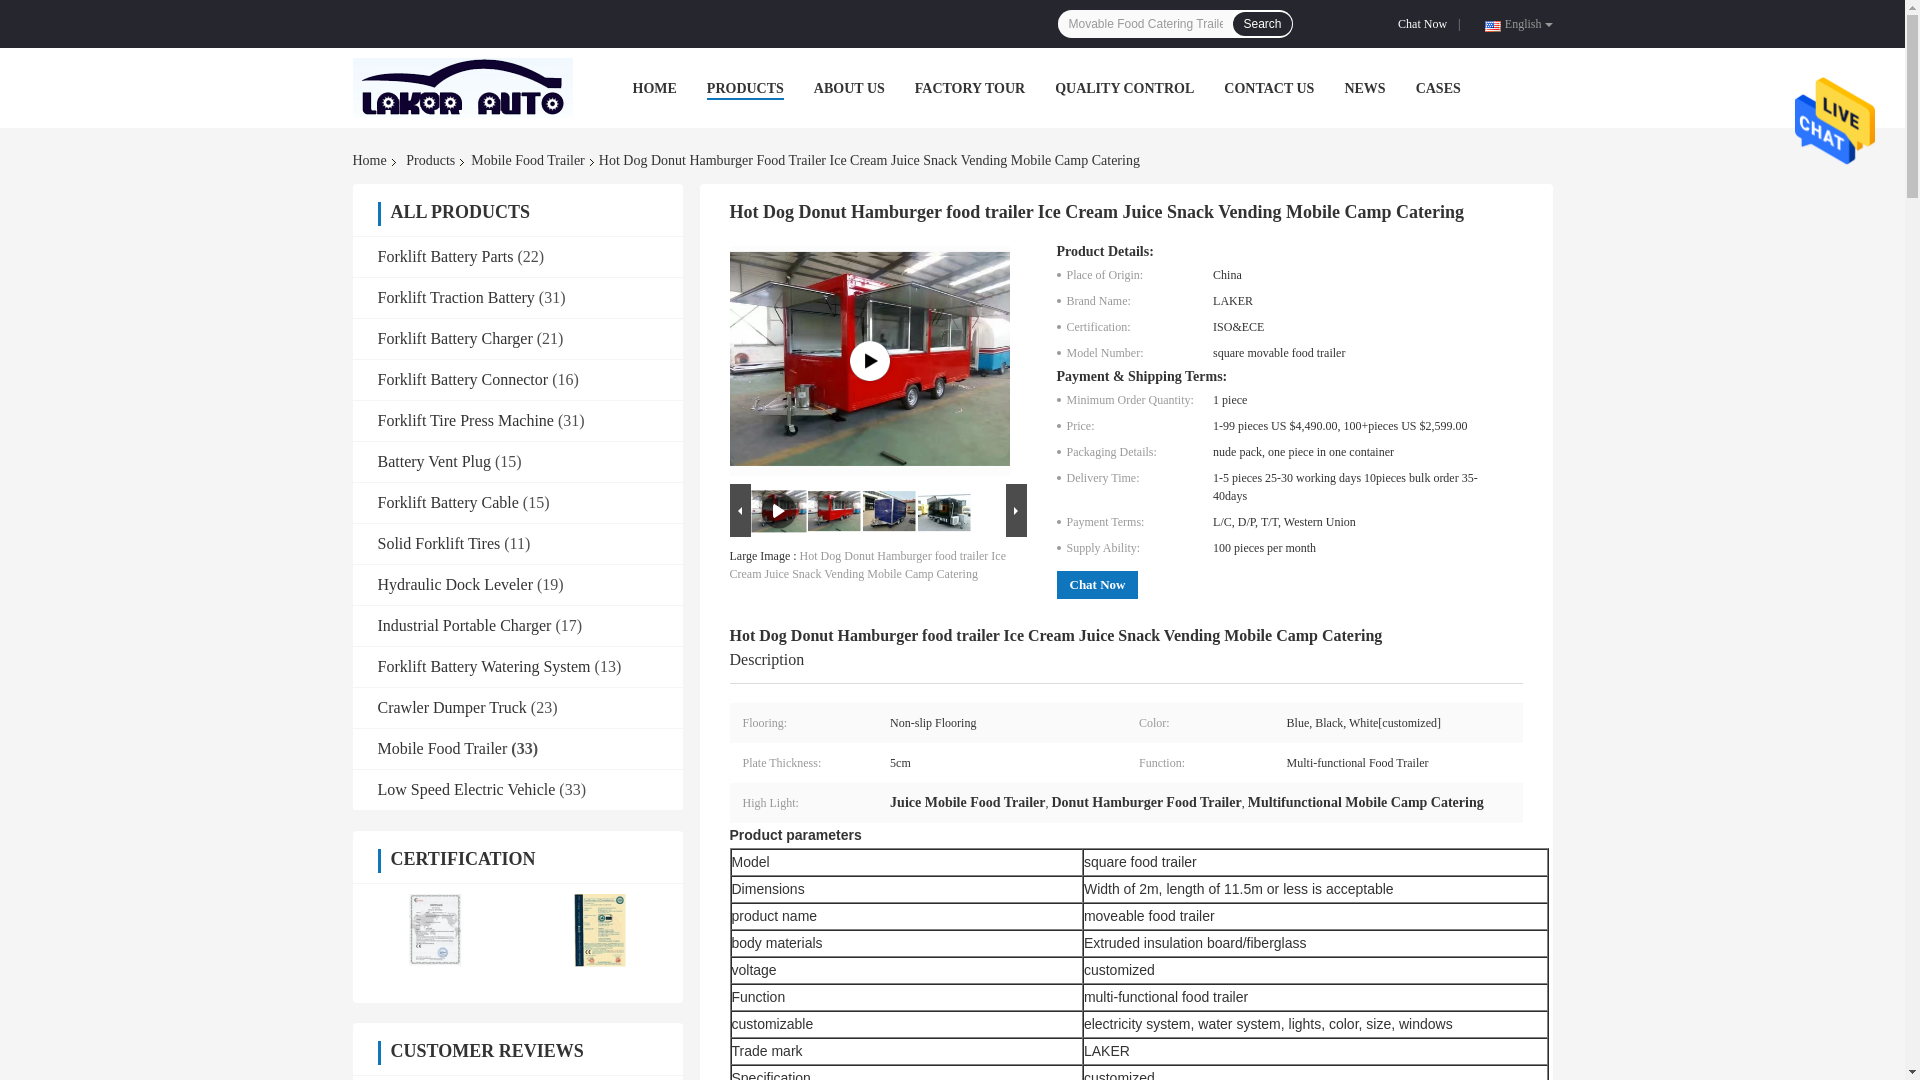  Describe the element at coordinates (434, 460) in the screenshot. I see `Battery Vent Plug` at that location.